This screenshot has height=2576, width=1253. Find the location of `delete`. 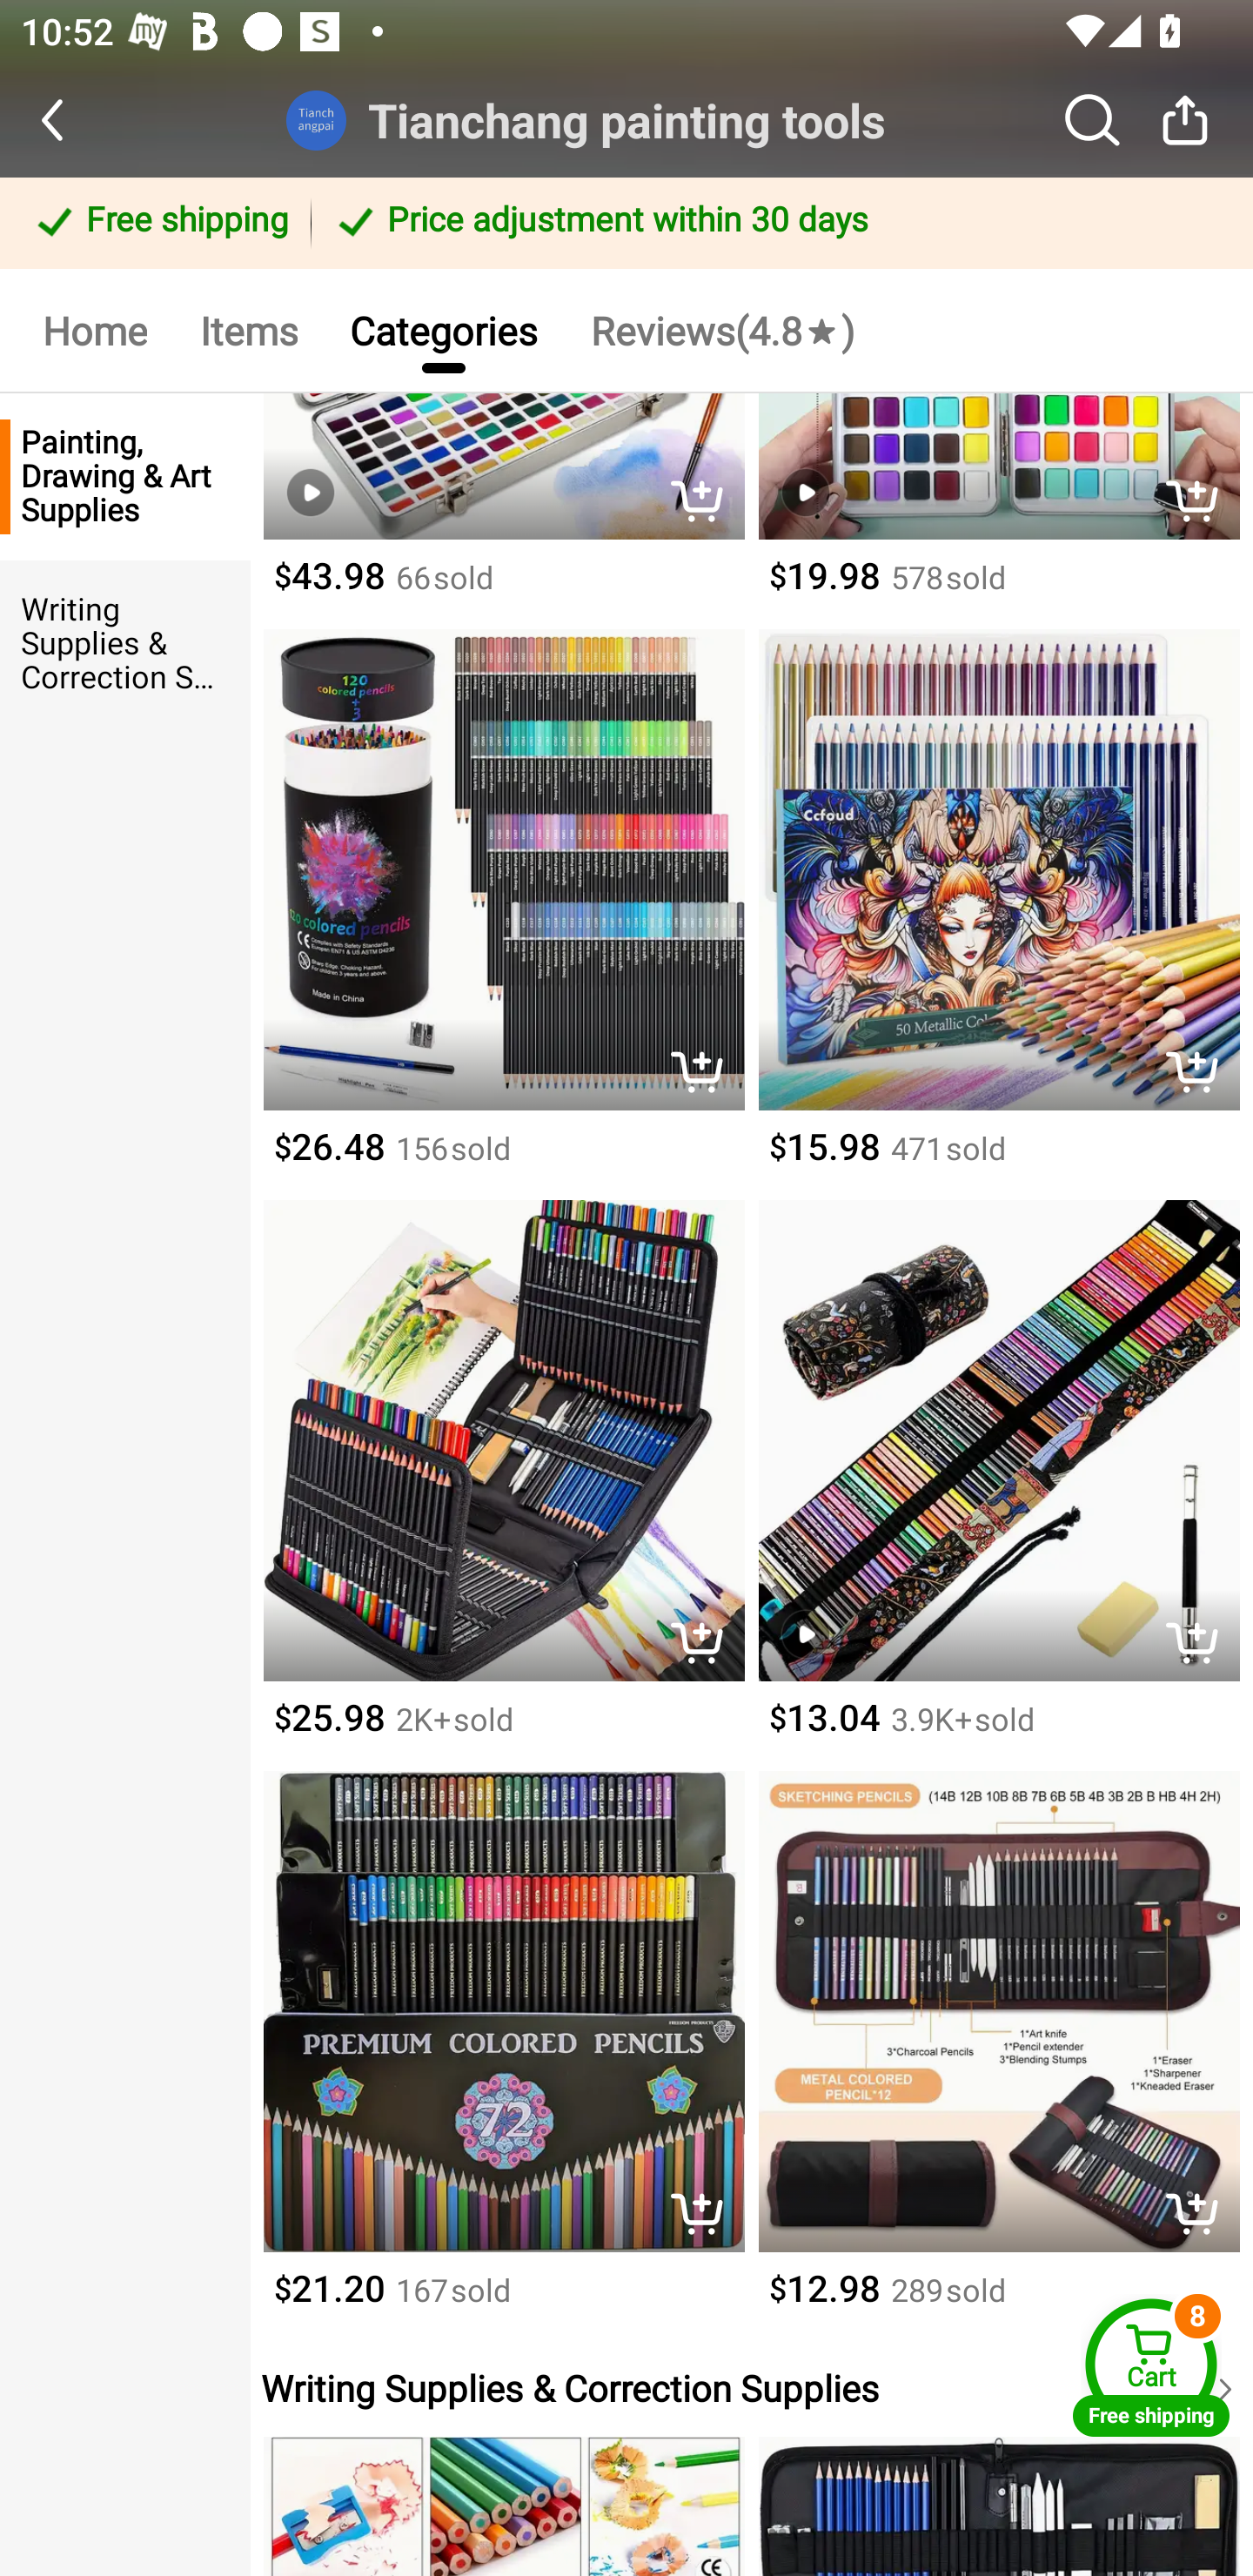

delete is located at coordinates (705, 2217).